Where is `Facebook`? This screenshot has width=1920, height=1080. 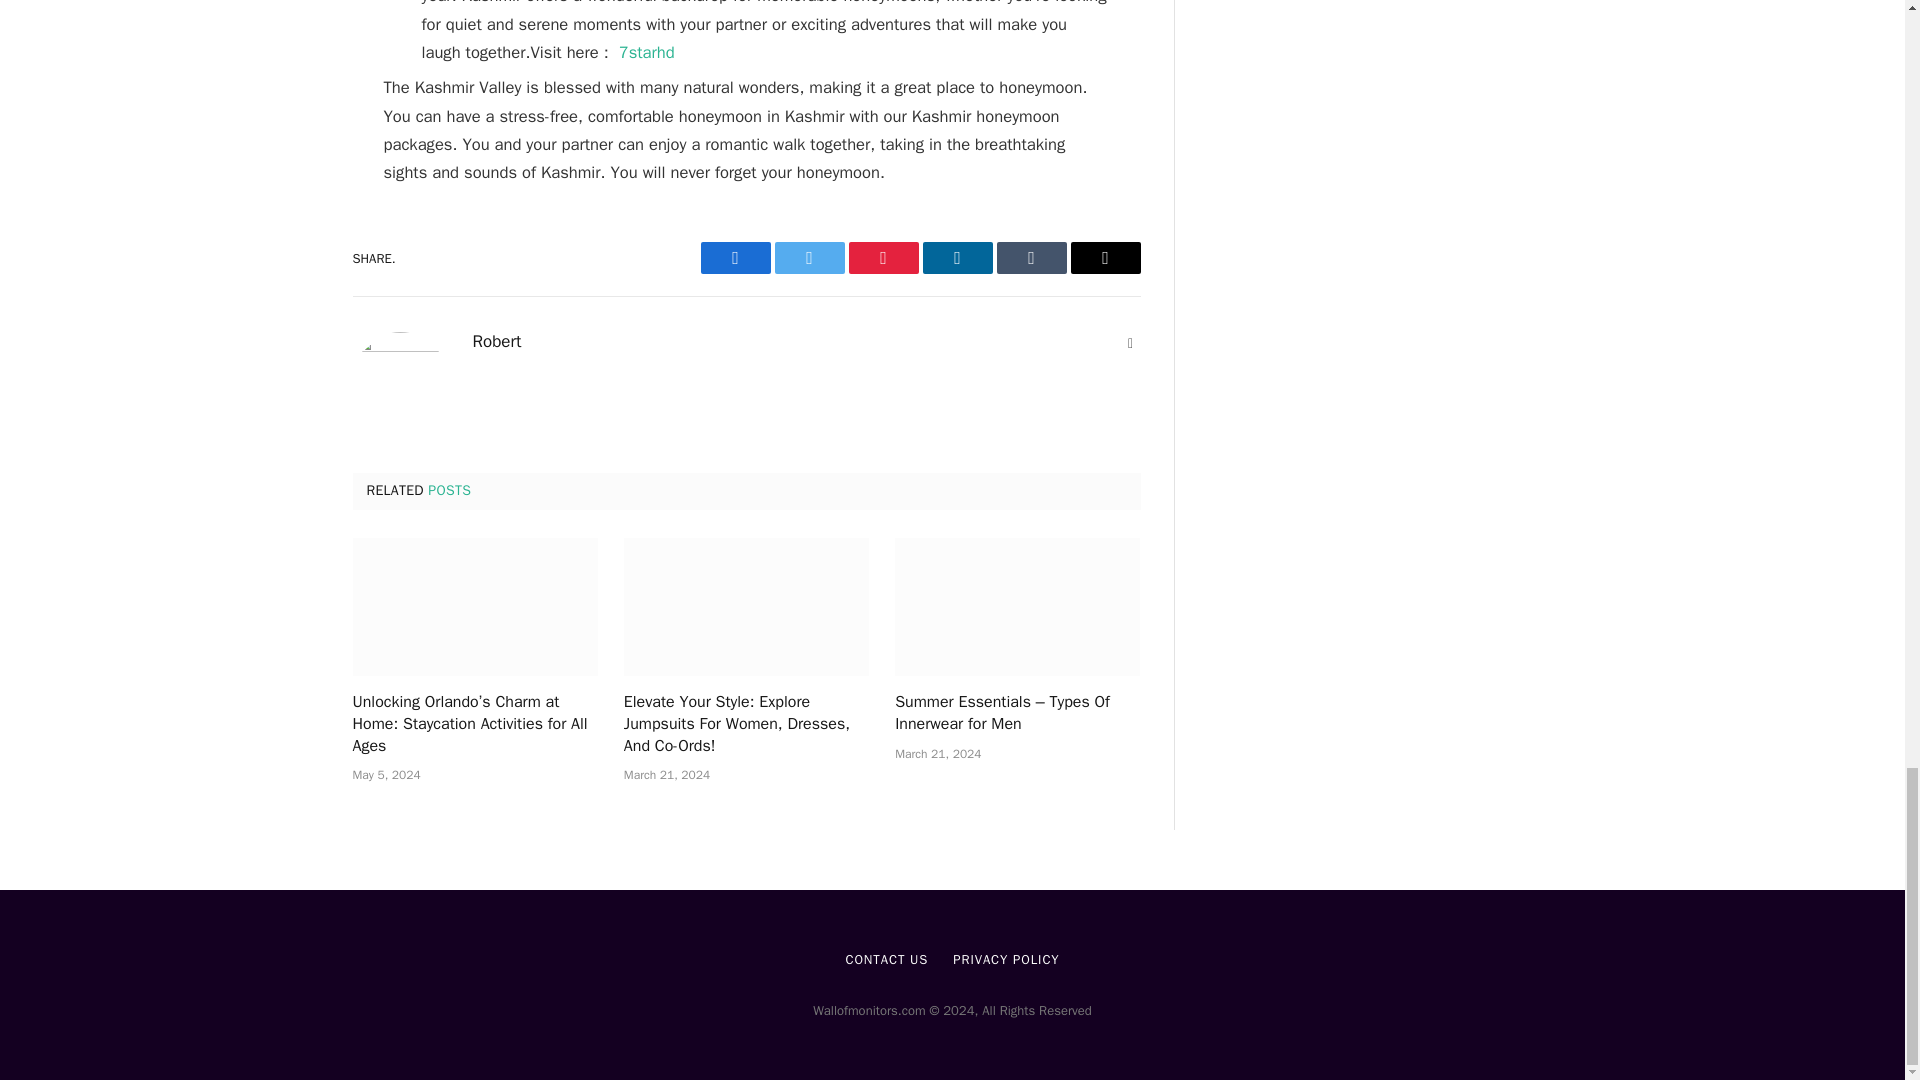 Facebook is located at coordinates (734, 258).